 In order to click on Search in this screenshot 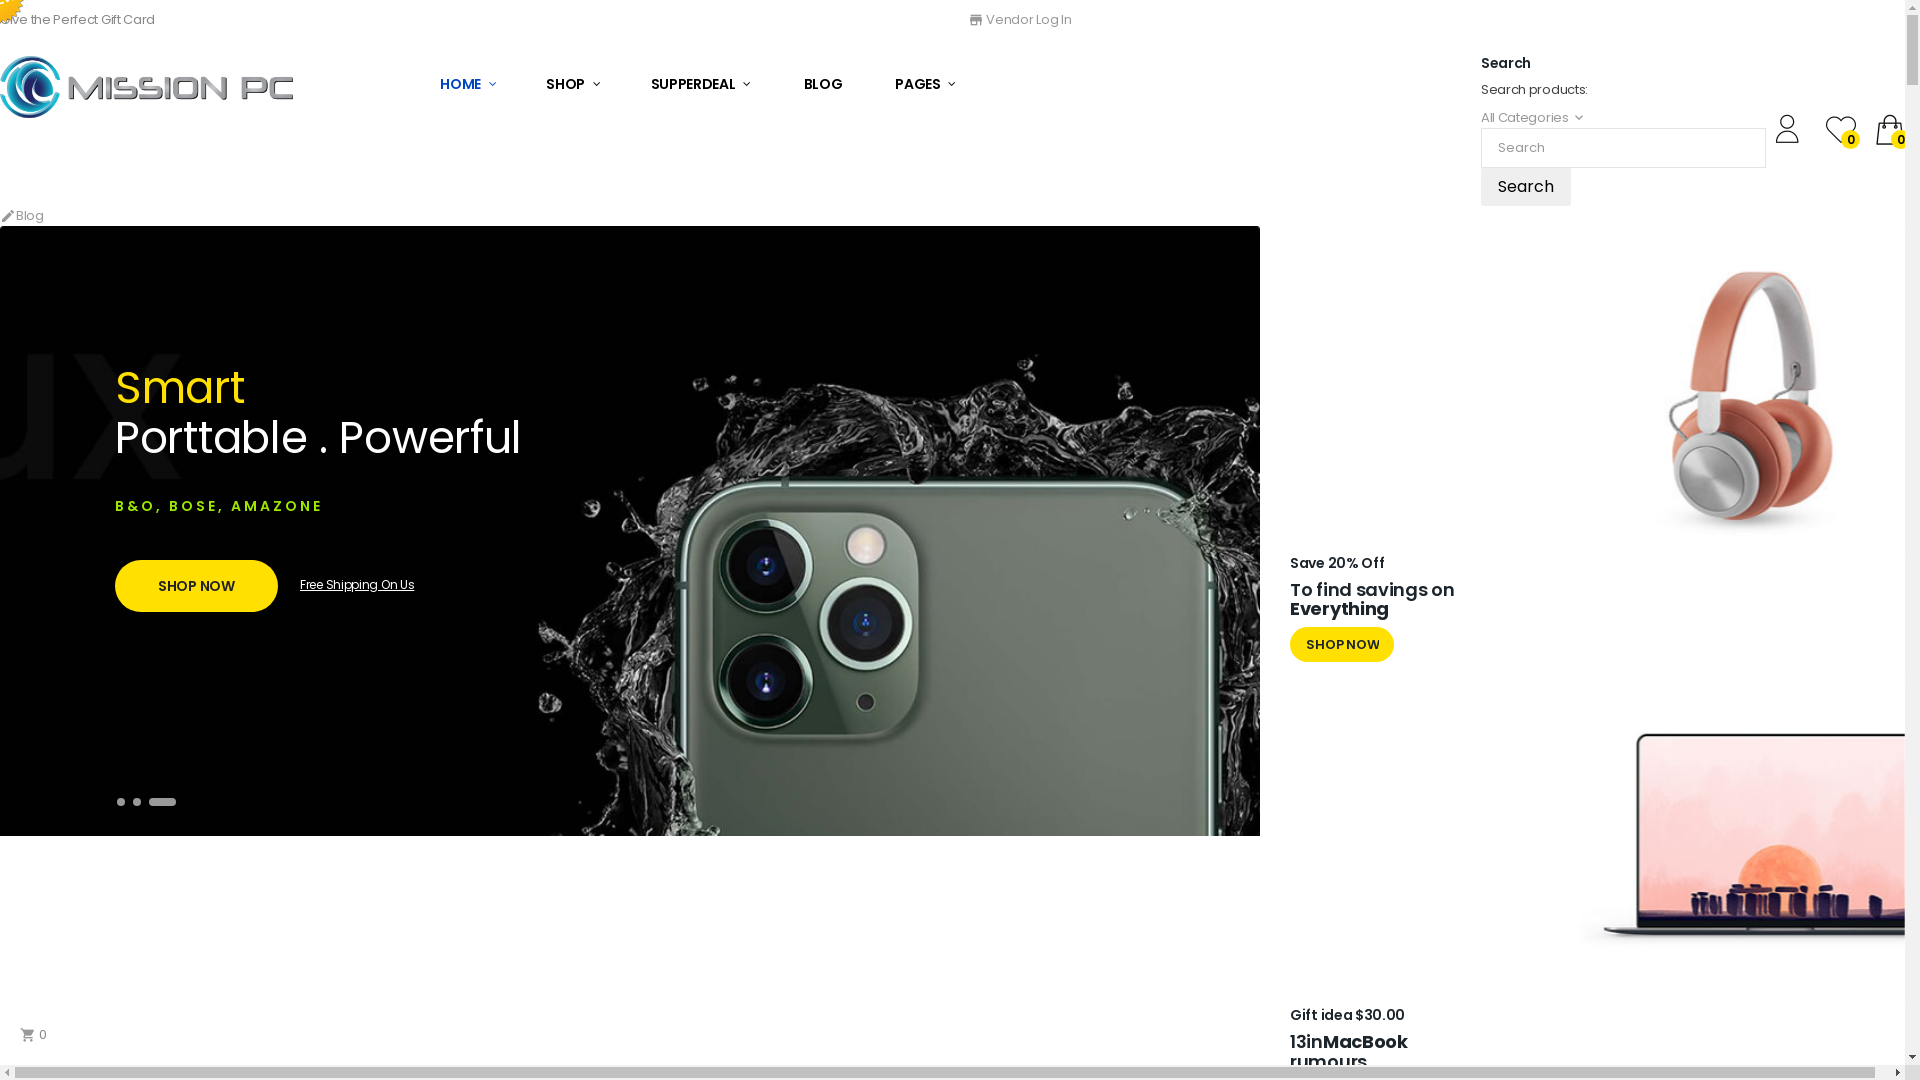, I will do `click(1526, 187)`.